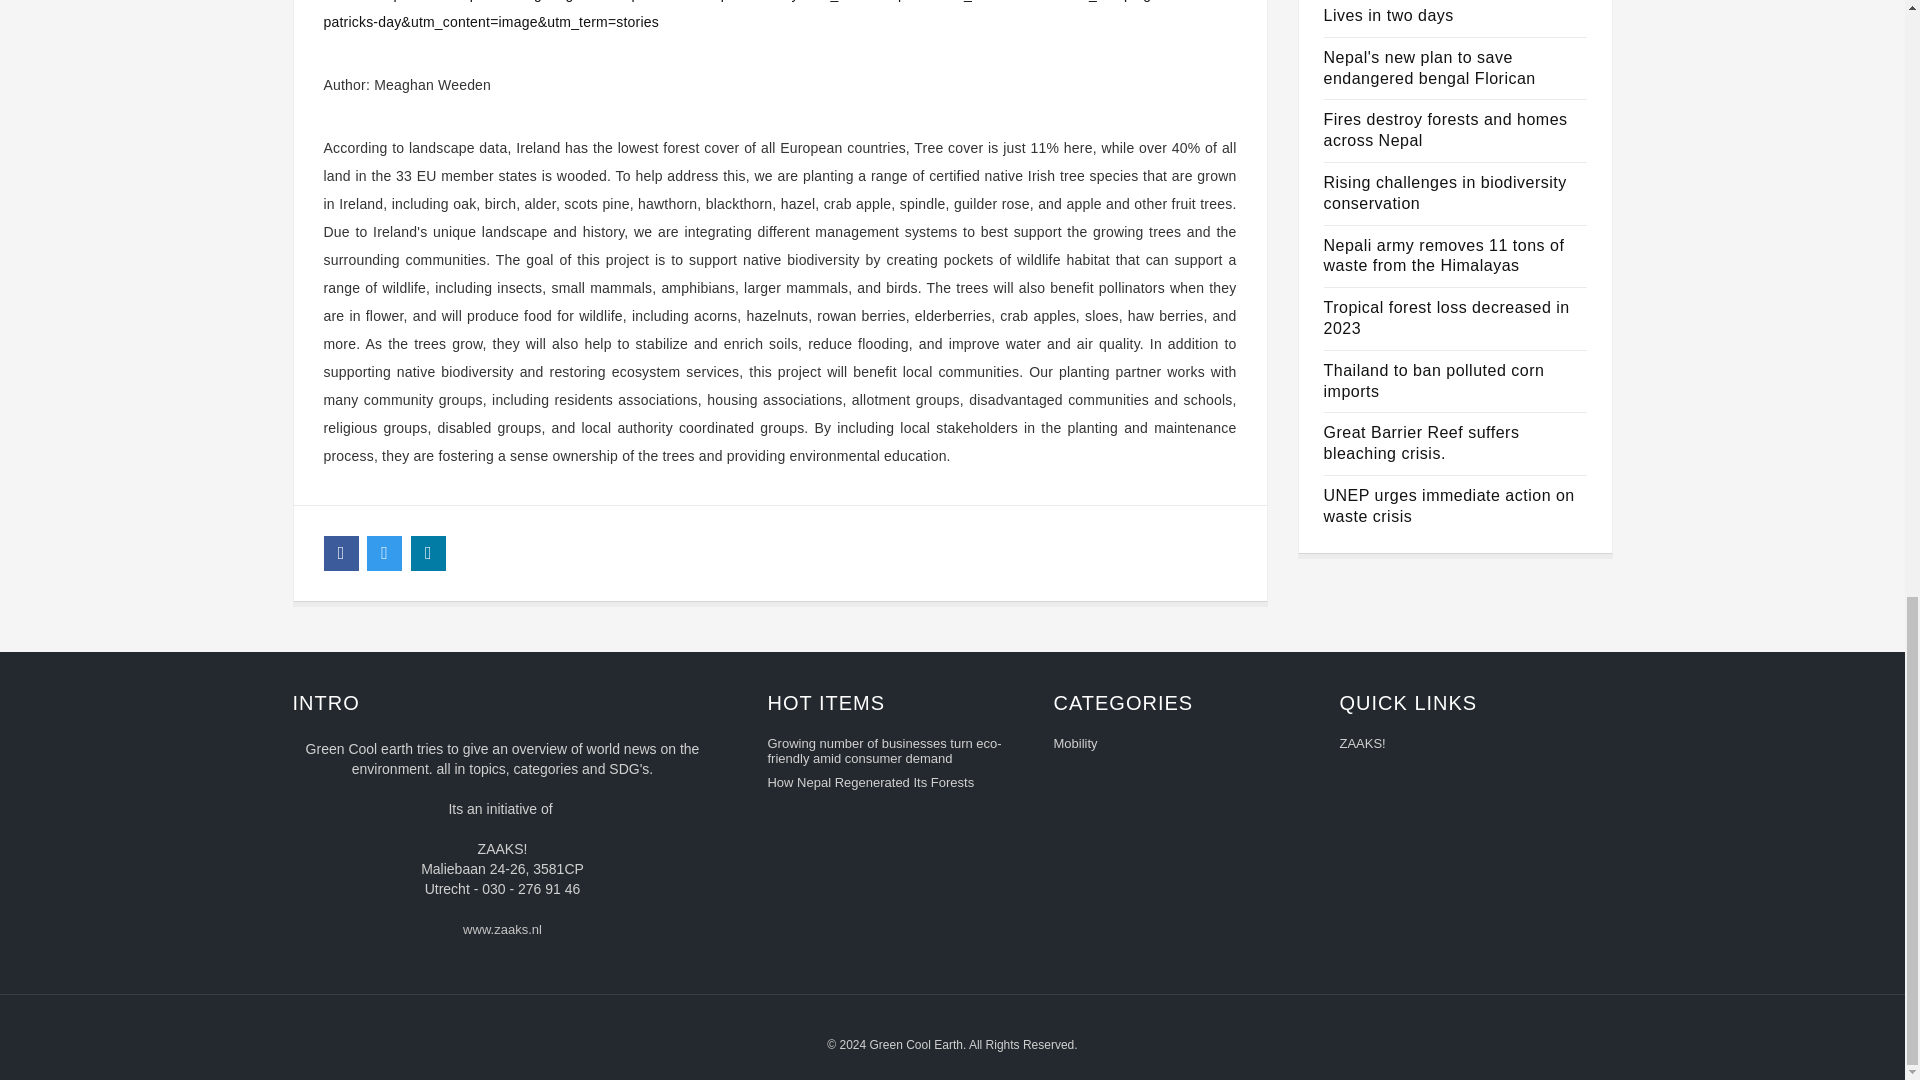 The image size is (1920, 1080). What do you see at coordinates (1436, 12) in the screenshot?
I see `Floods and landslides take 15 Lives in two days` at bounding box center [1436, 12].